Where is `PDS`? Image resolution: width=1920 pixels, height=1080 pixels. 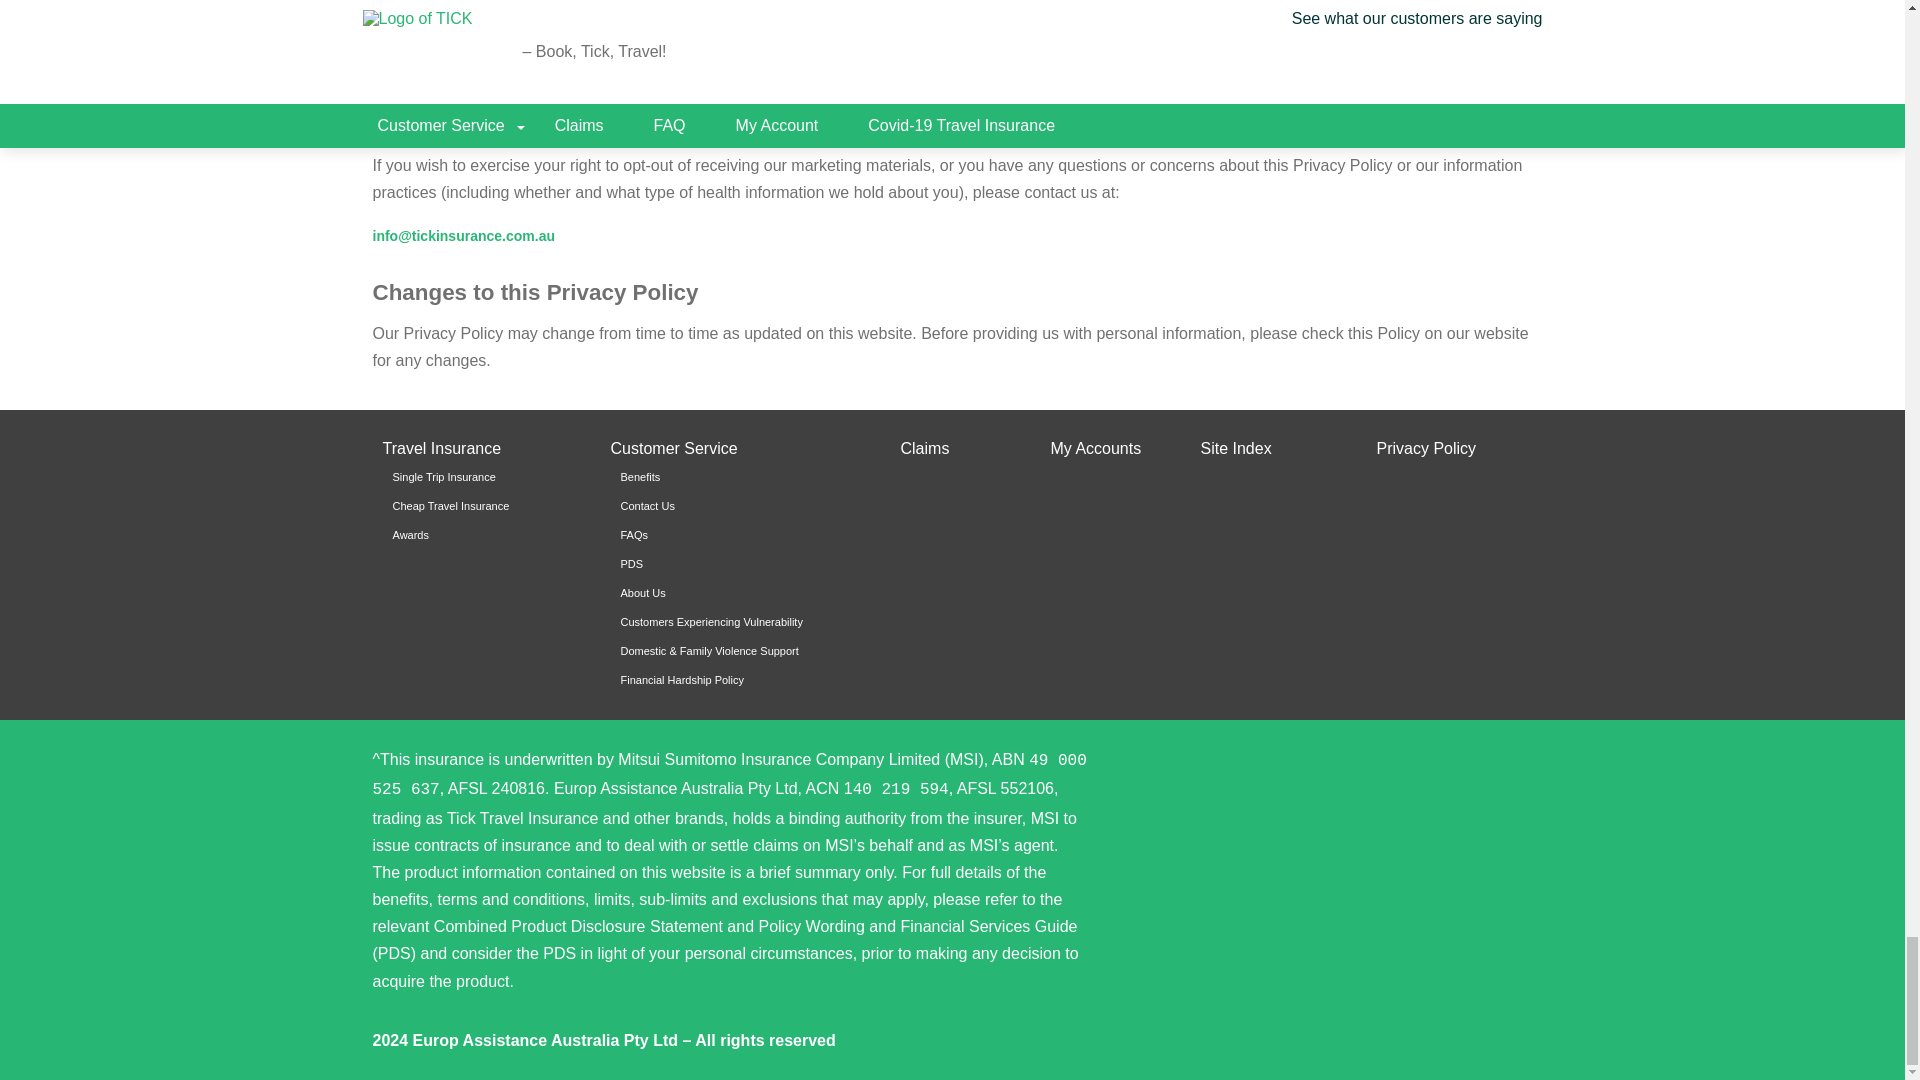
PDS is located at coordinates (740, 564).